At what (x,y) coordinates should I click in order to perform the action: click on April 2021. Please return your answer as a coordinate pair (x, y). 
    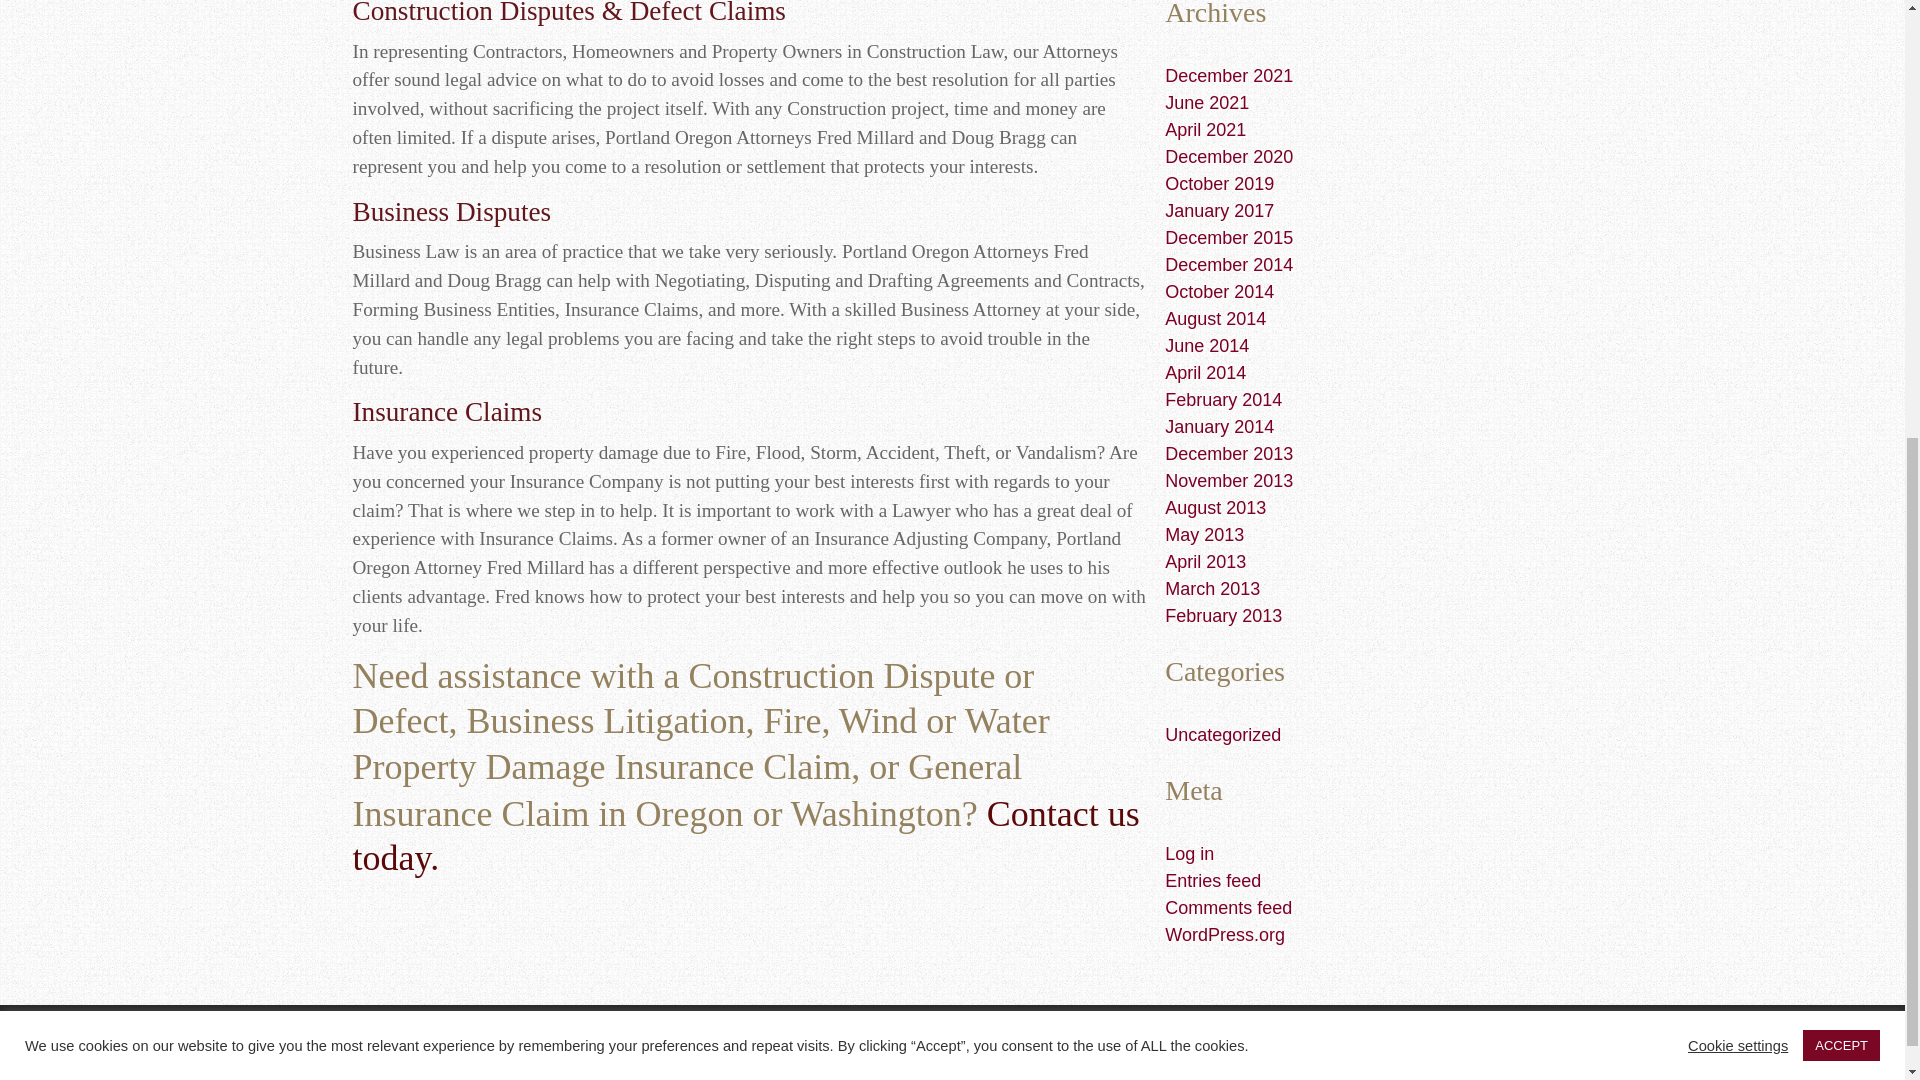
    Looking at the image, I should click on (1206, 130).